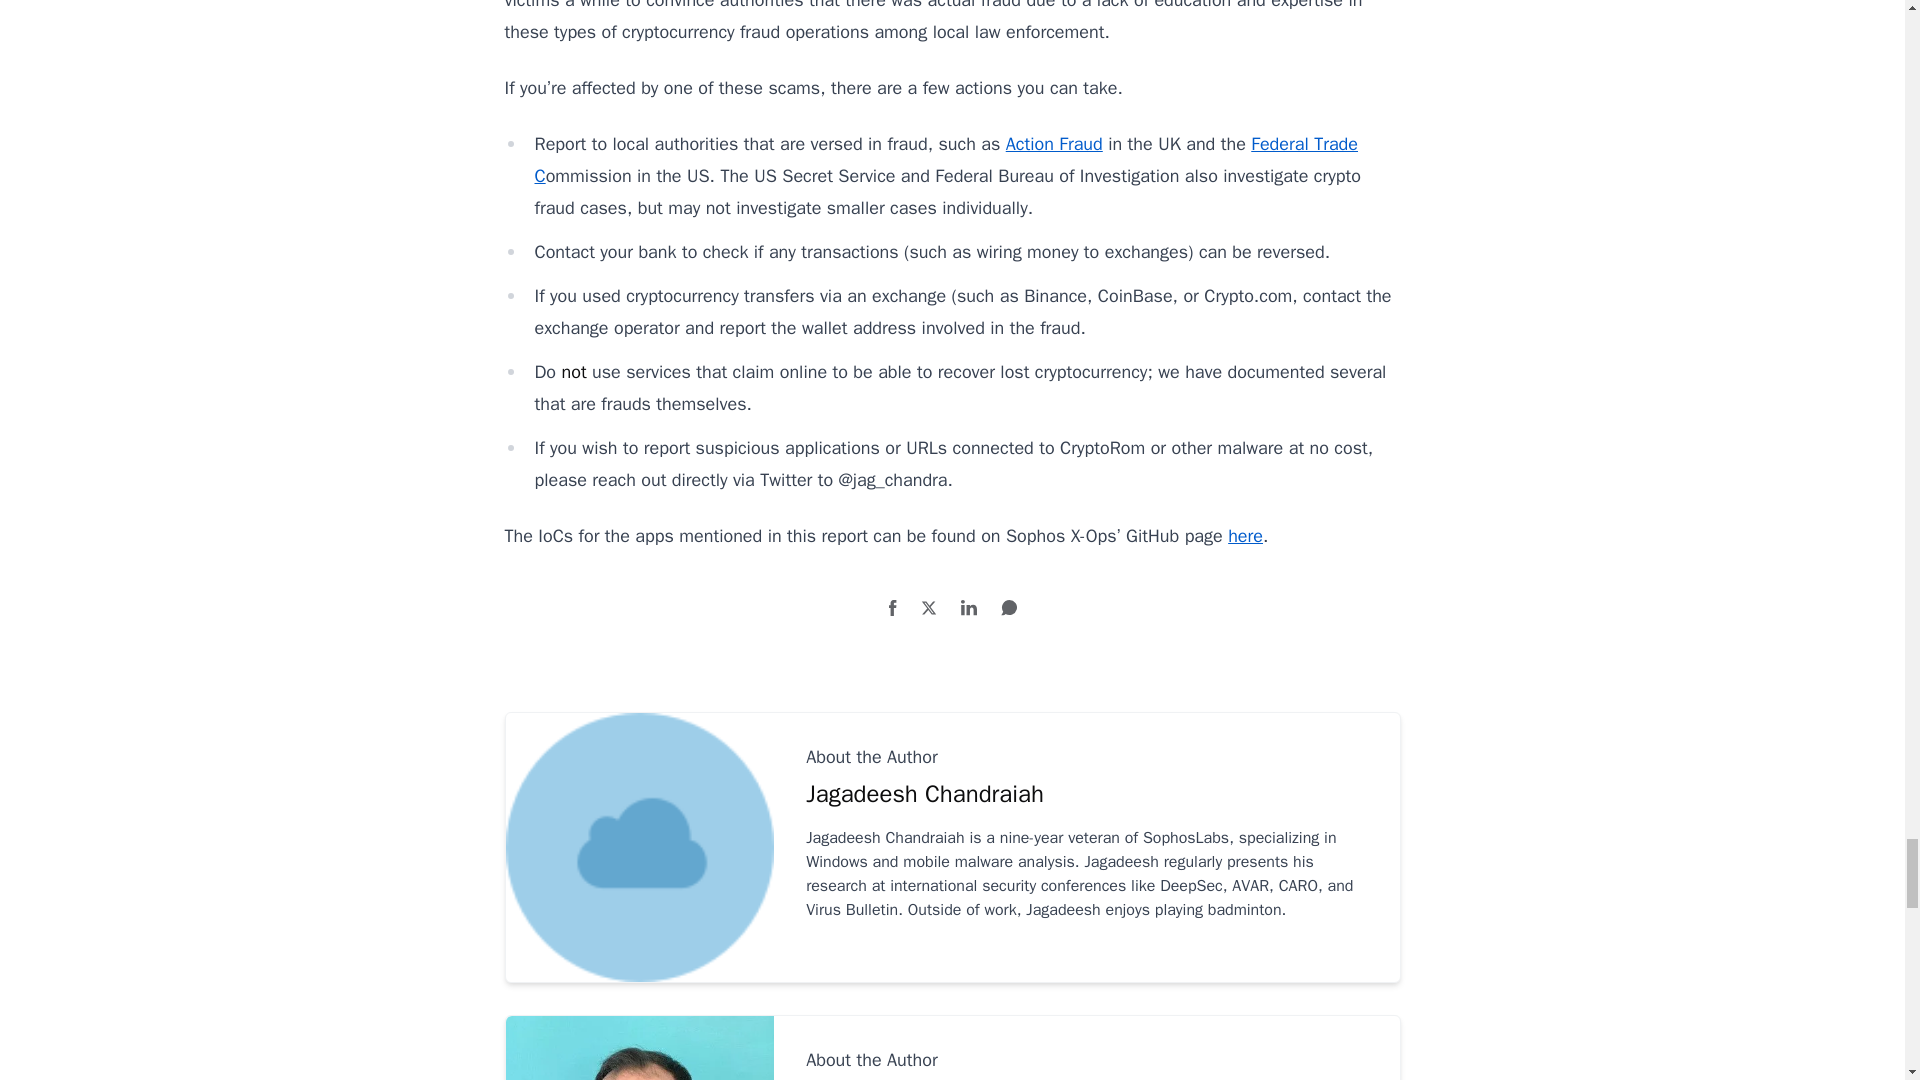  Describe the element at coordinates (968, 608) in the screenshot. I see `Share on LinkedIn` at that location.